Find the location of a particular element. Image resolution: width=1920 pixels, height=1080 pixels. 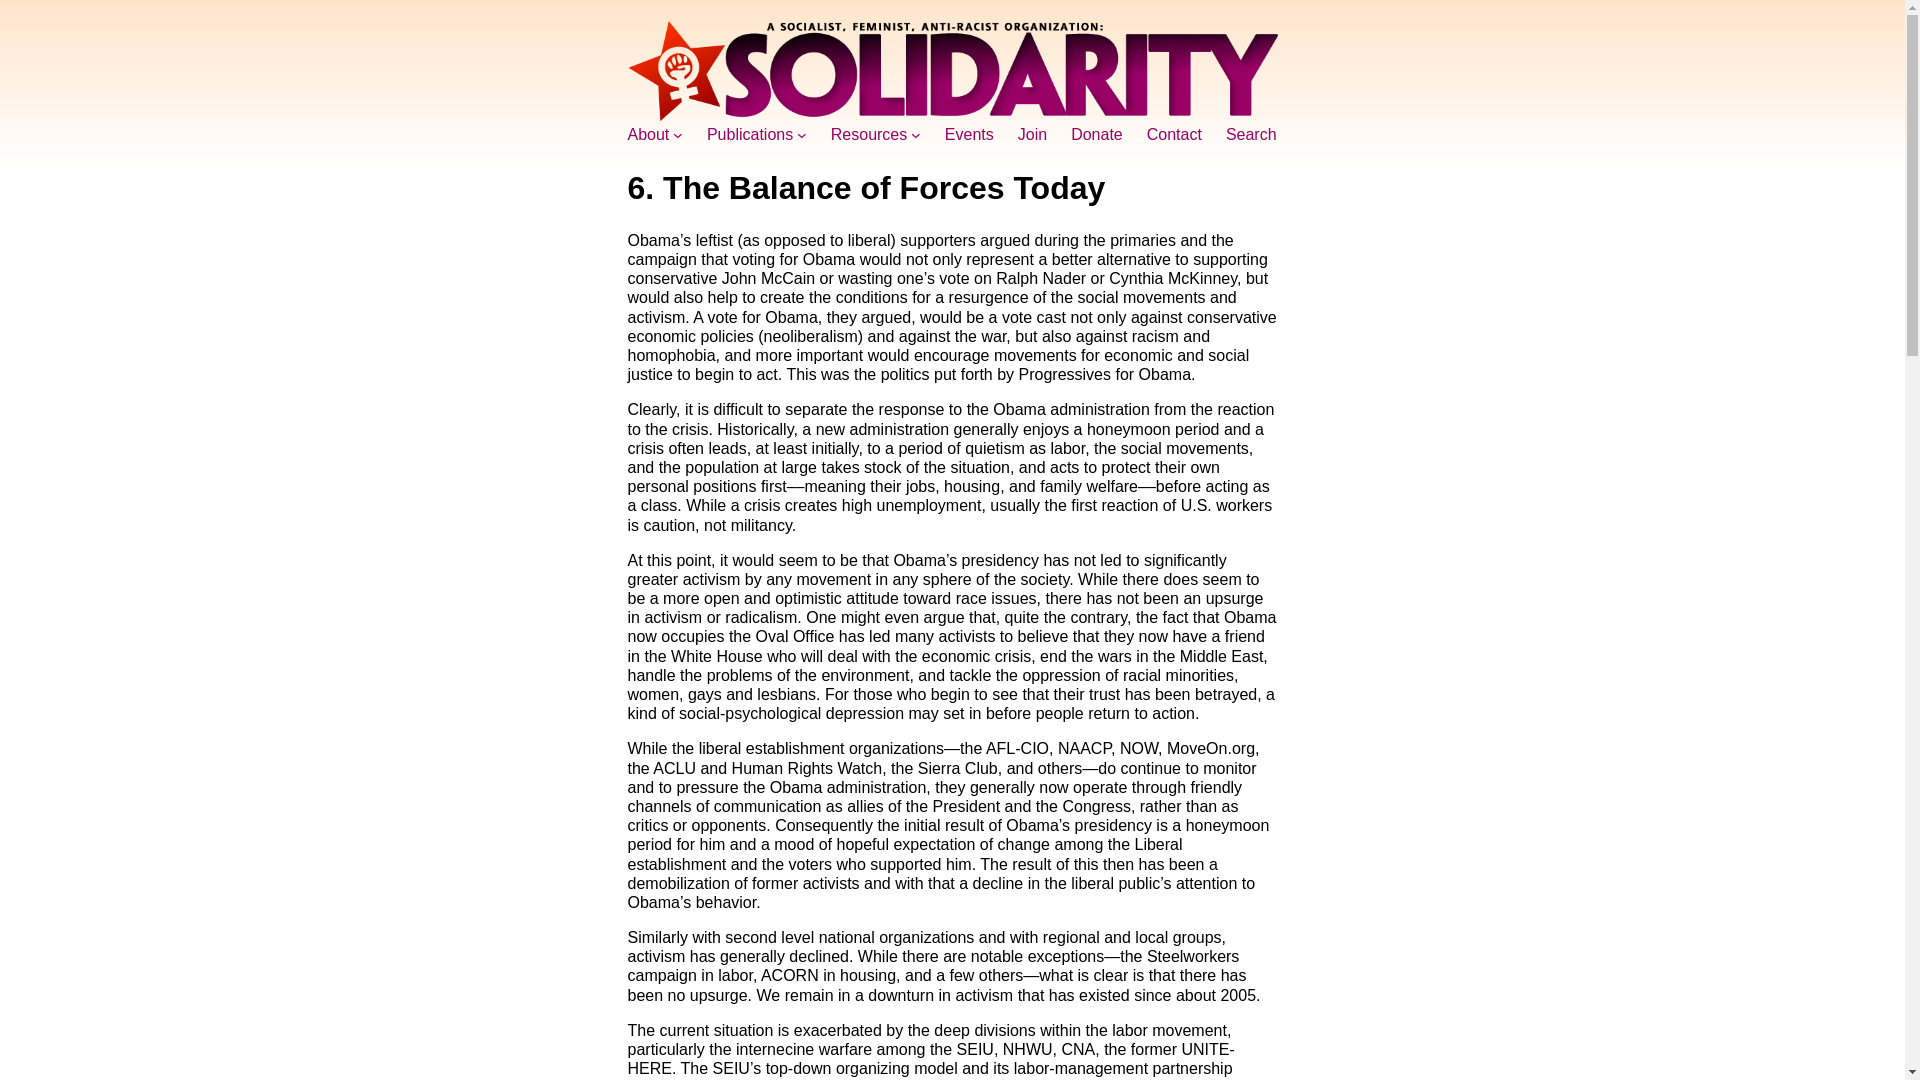

Events is located at coordinates (969, 134).